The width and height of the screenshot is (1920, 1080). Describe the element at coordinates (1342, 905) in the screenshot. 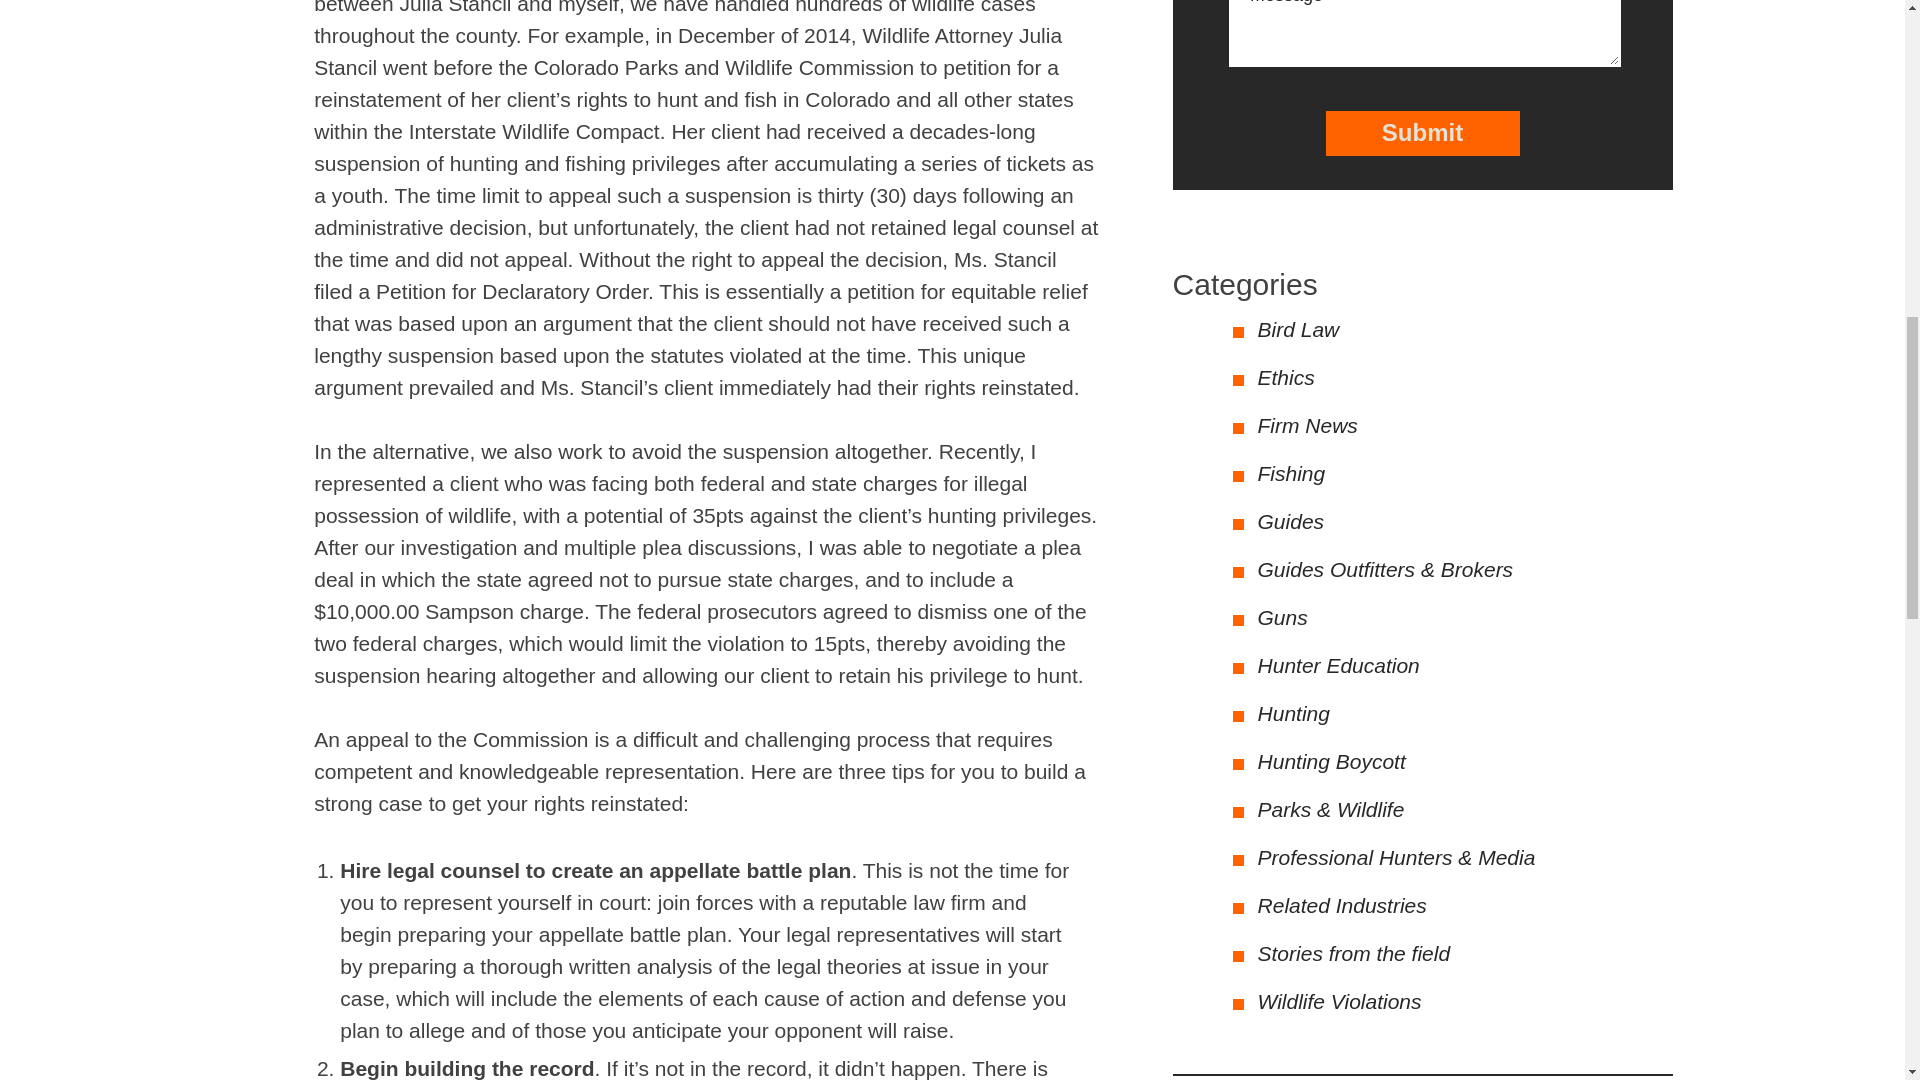

I see `Related Industries` at that location.